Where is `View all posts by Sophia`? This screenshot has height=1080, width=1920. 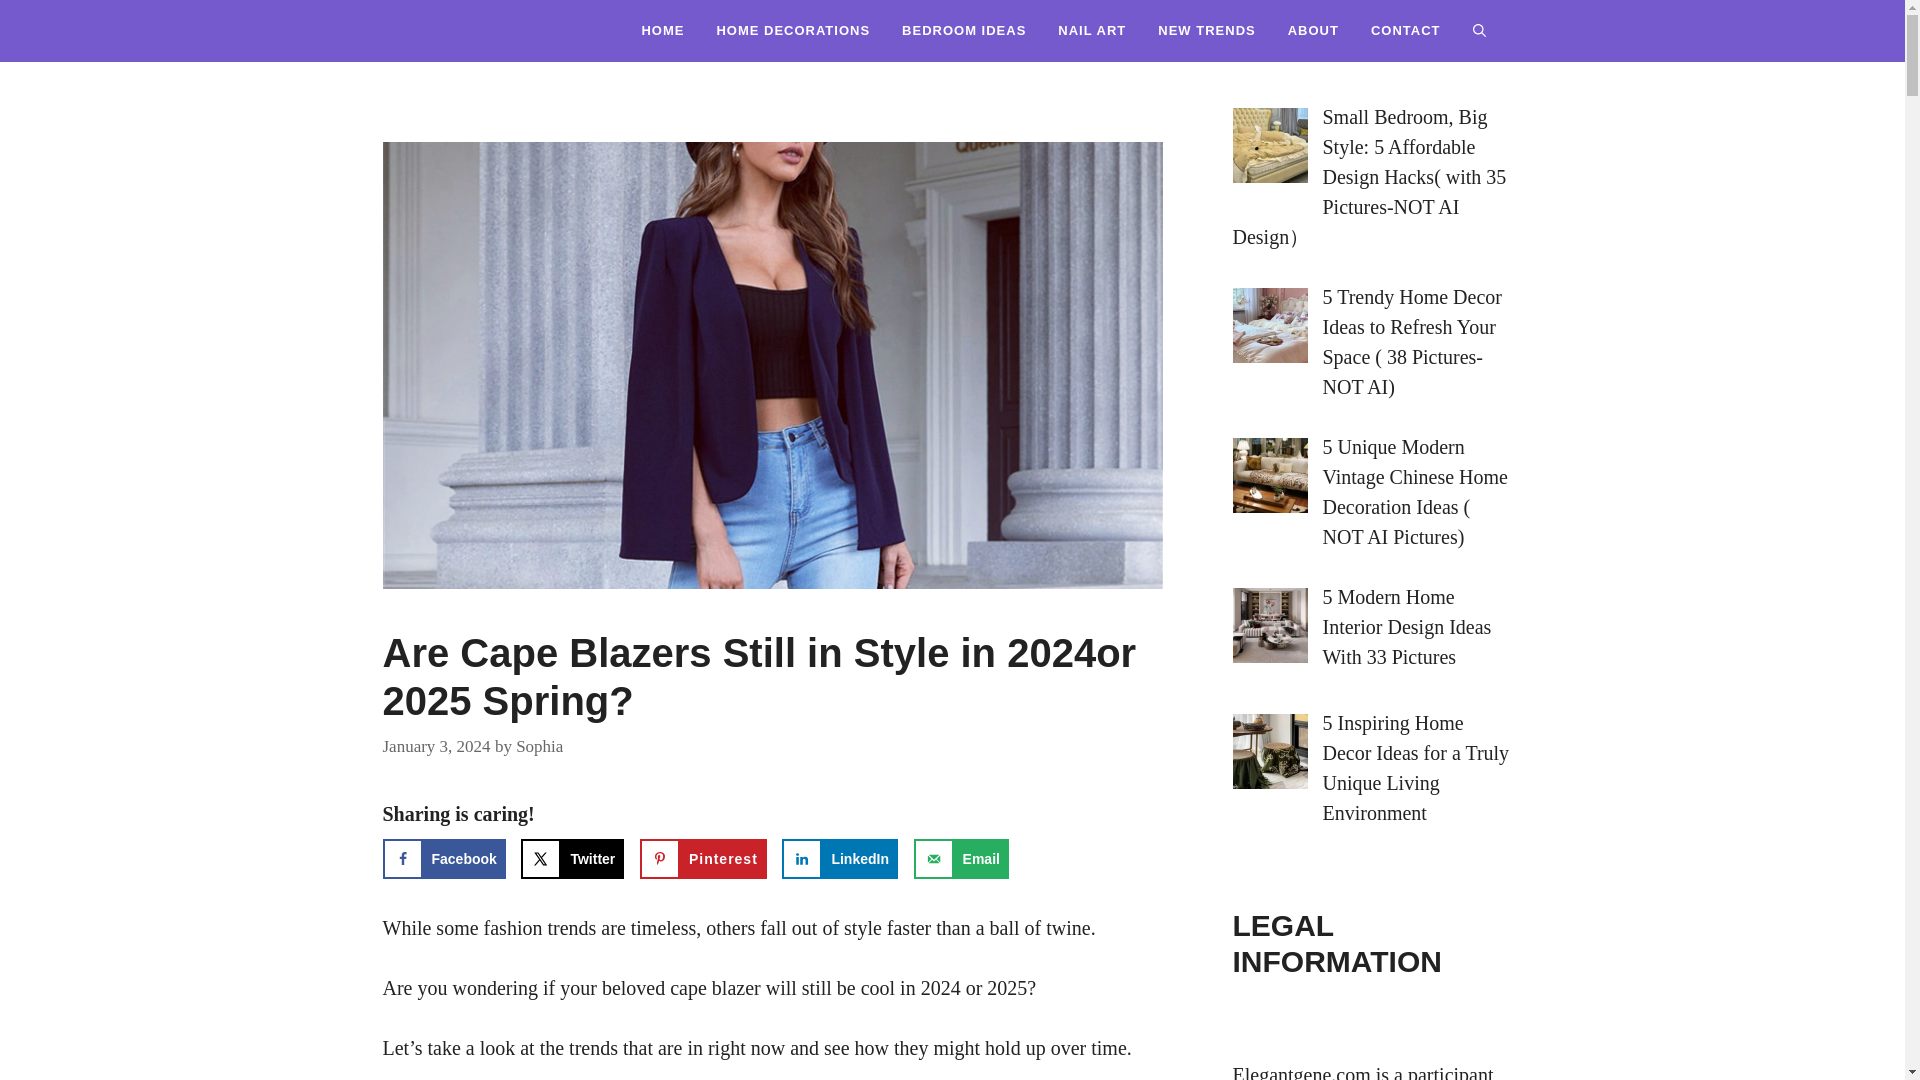
View all posts by Sophia is located at coordinates (539, 746).